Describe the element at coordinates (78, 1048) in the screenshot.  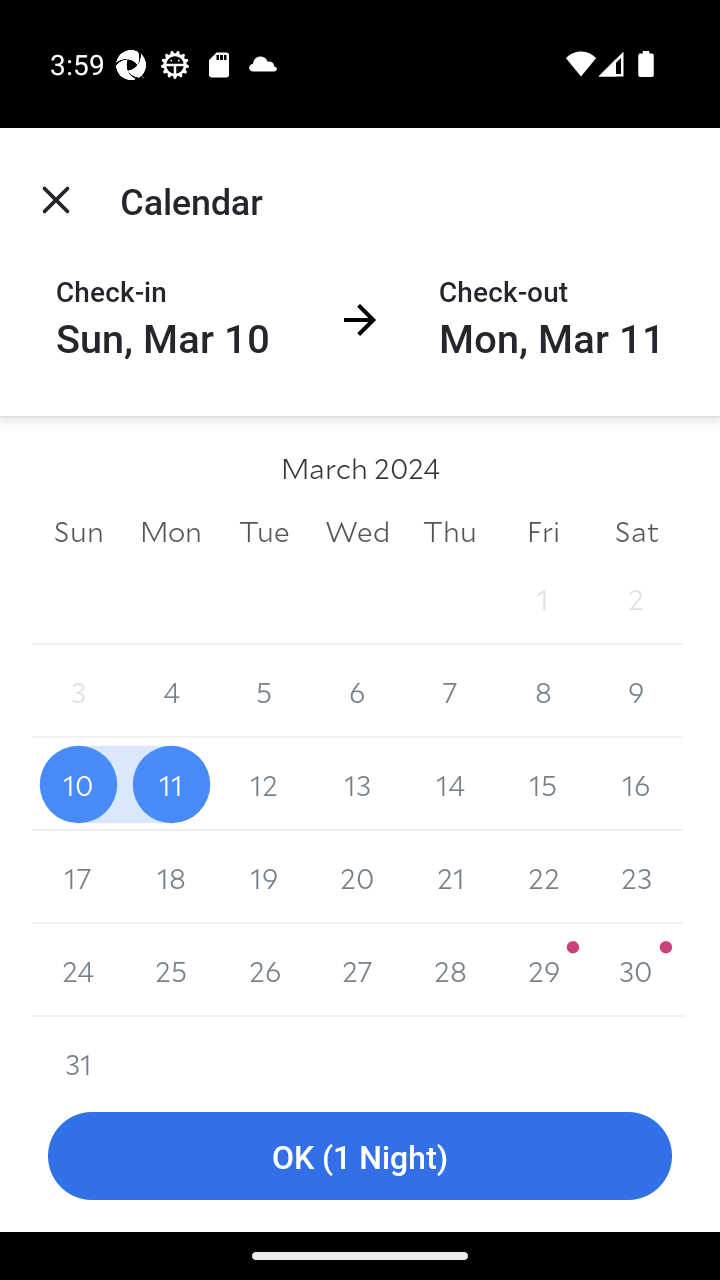
I see `31 31 March 2024` at that location.